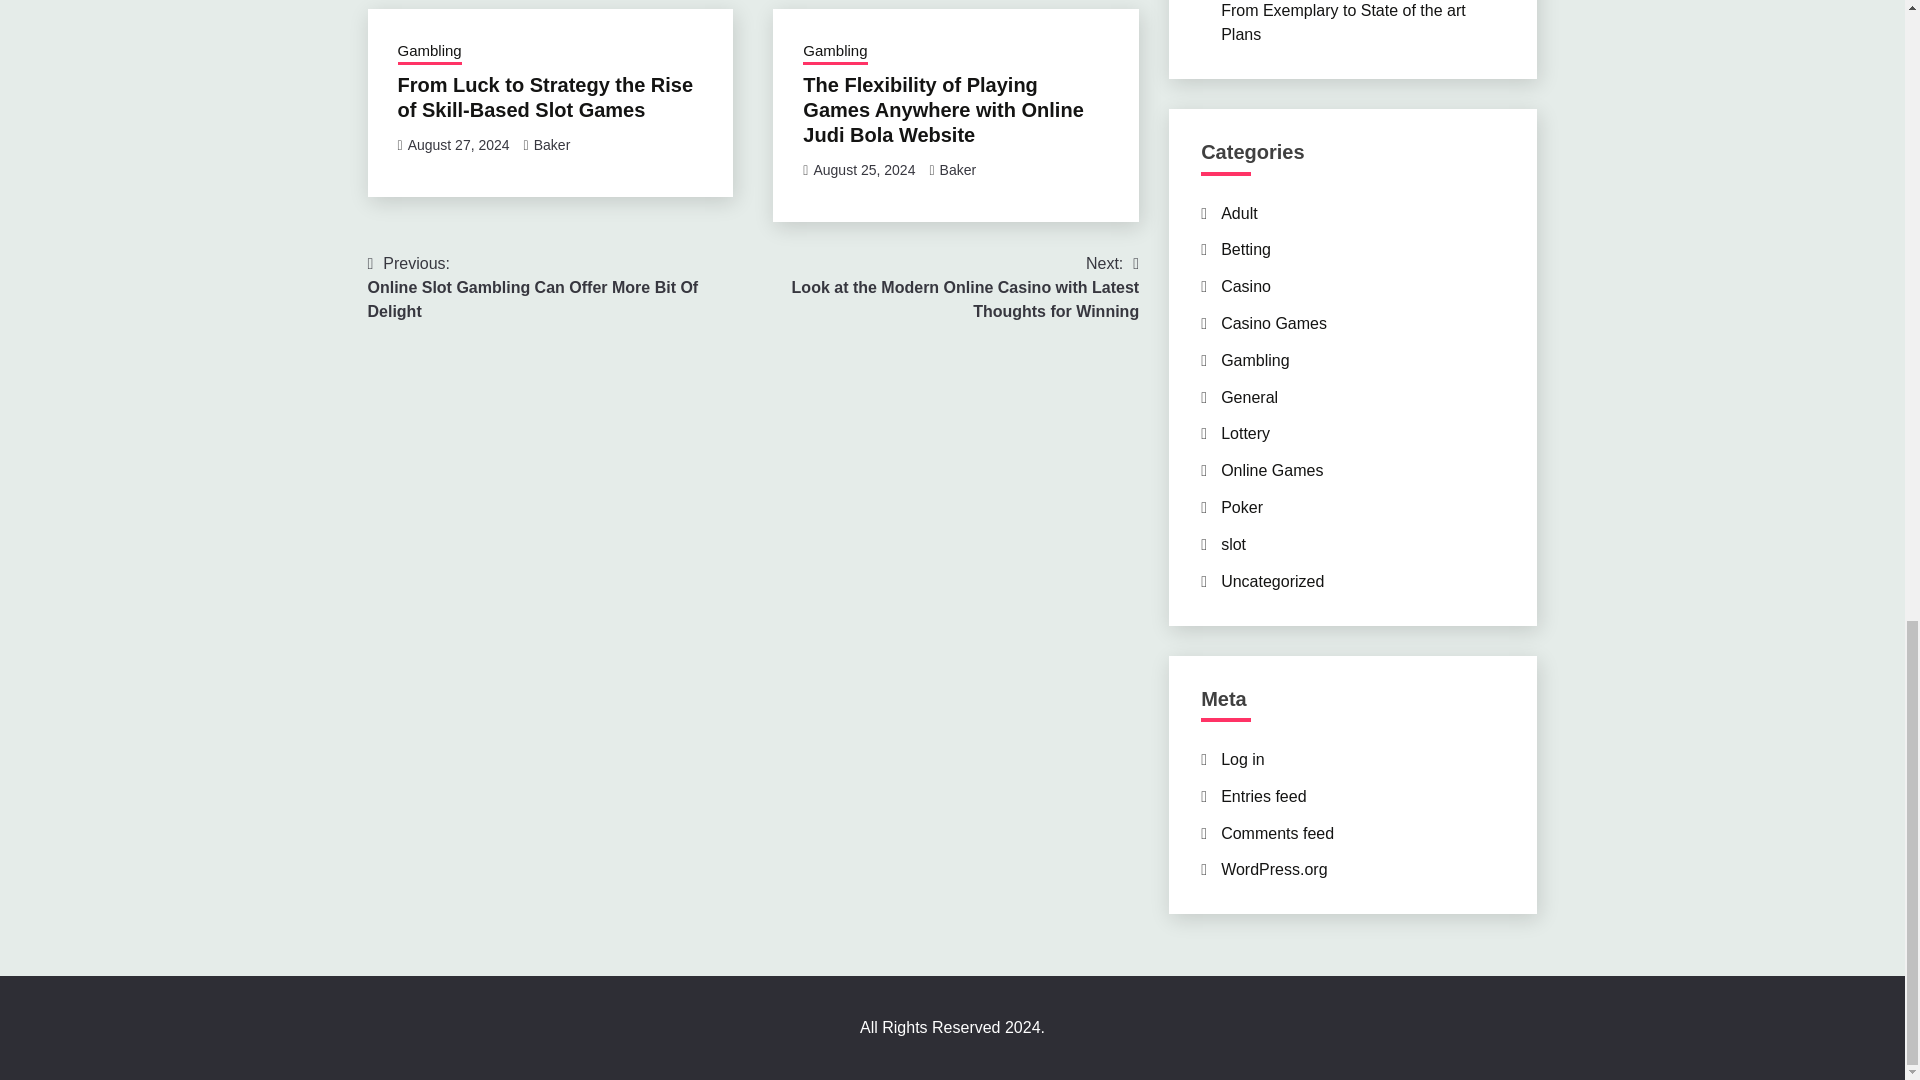 This screenshot has height=1080, width=1920. Describe the element at coordinates (958, 170) in the screenshot. I see `Baker` at that location.